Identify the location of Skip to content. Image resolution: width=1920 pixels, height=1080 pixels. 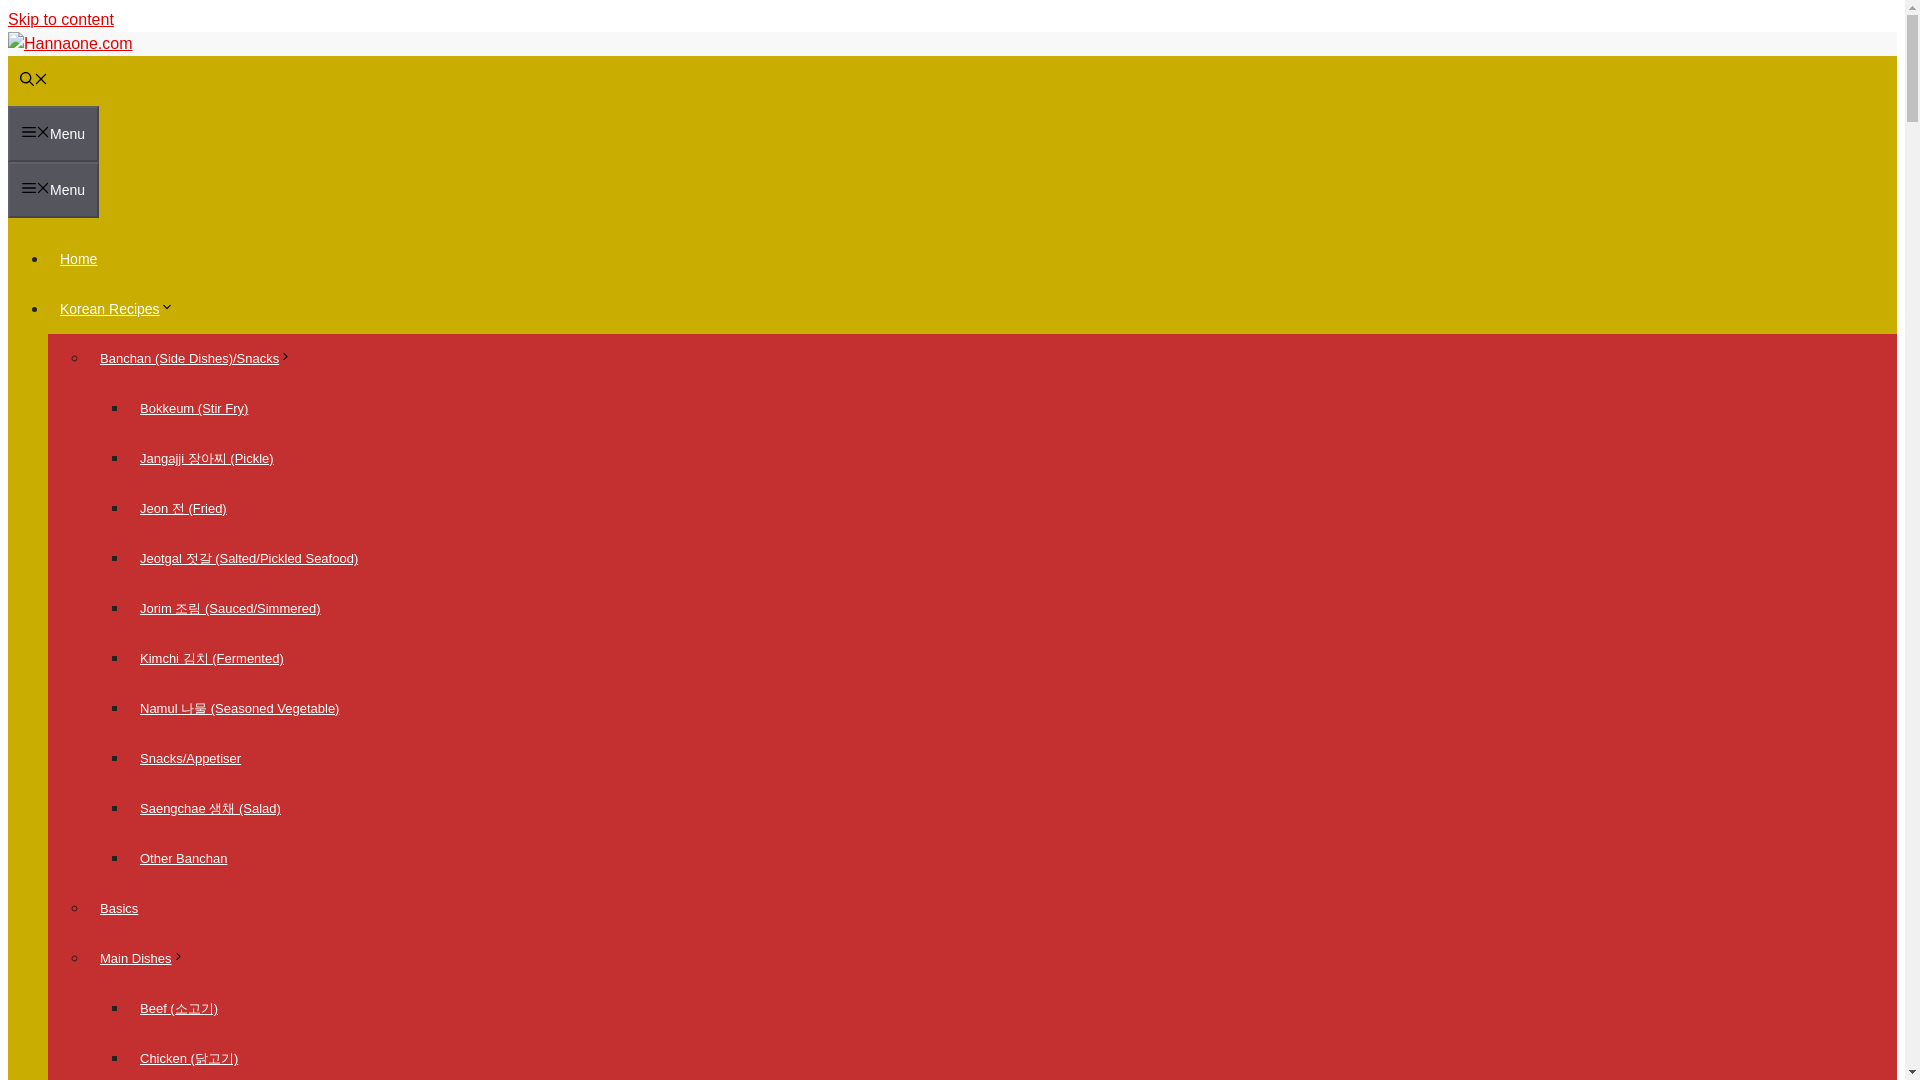
(60, 19).